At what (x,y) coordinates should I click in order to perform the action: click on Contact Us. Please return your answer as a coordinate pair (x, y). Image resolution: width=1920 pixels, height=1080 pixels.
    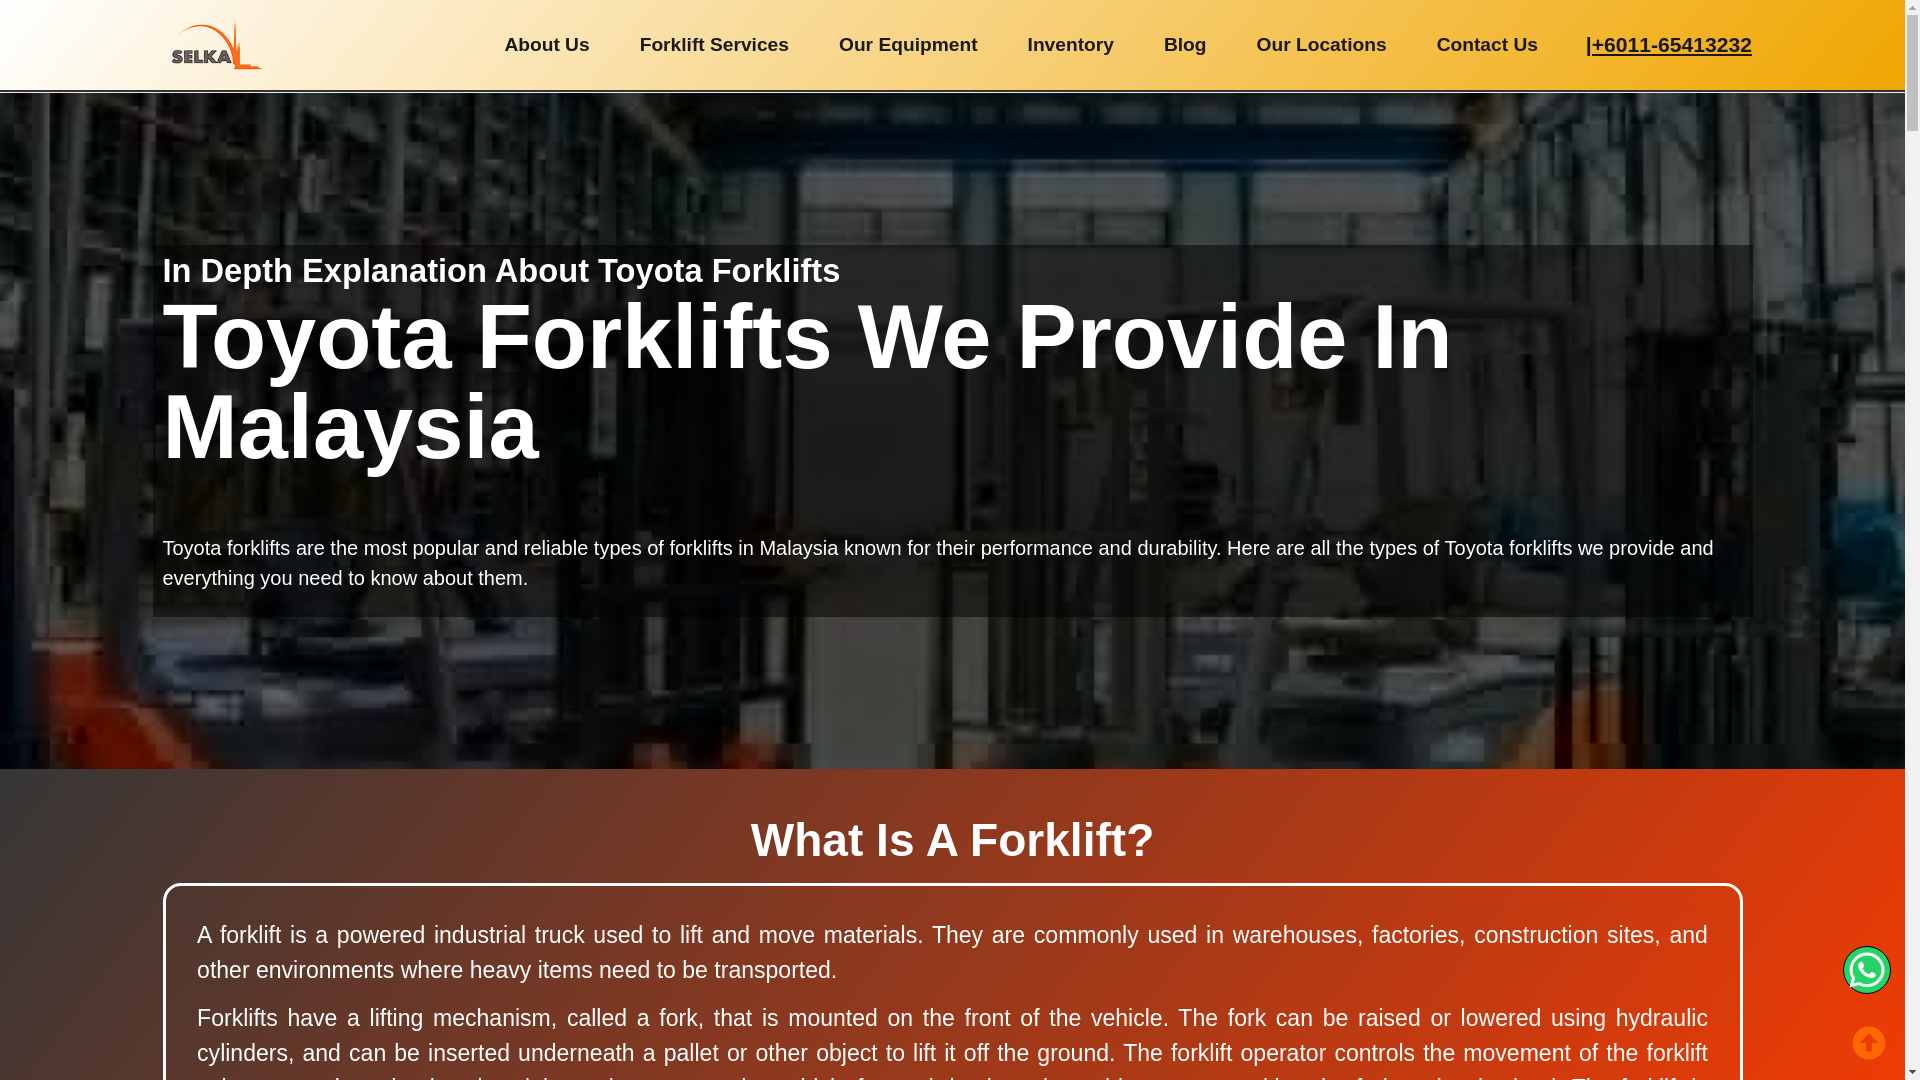
    Looking at the image, I should click on (1486, 44).